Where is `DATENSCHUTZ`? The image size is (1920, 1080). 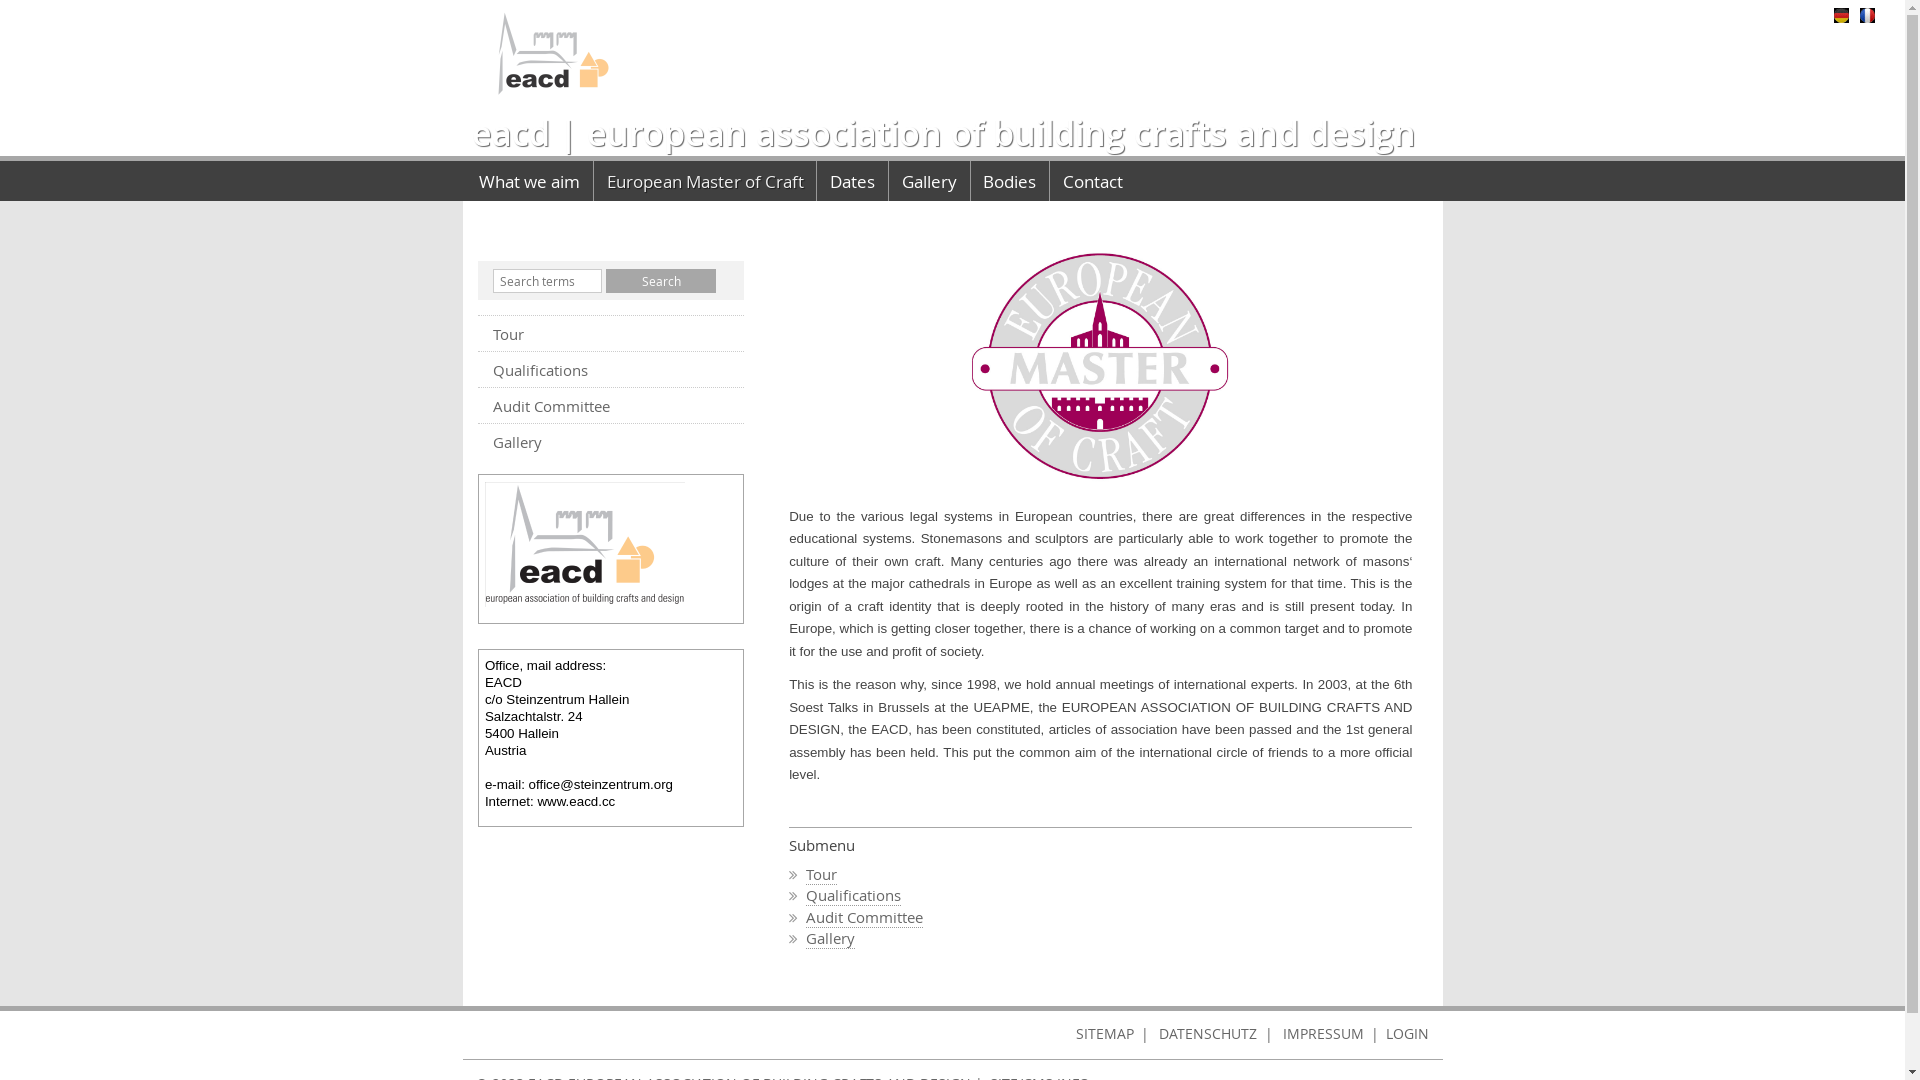 DATENSCHUTZ is located at coordinates (1208, 1034).